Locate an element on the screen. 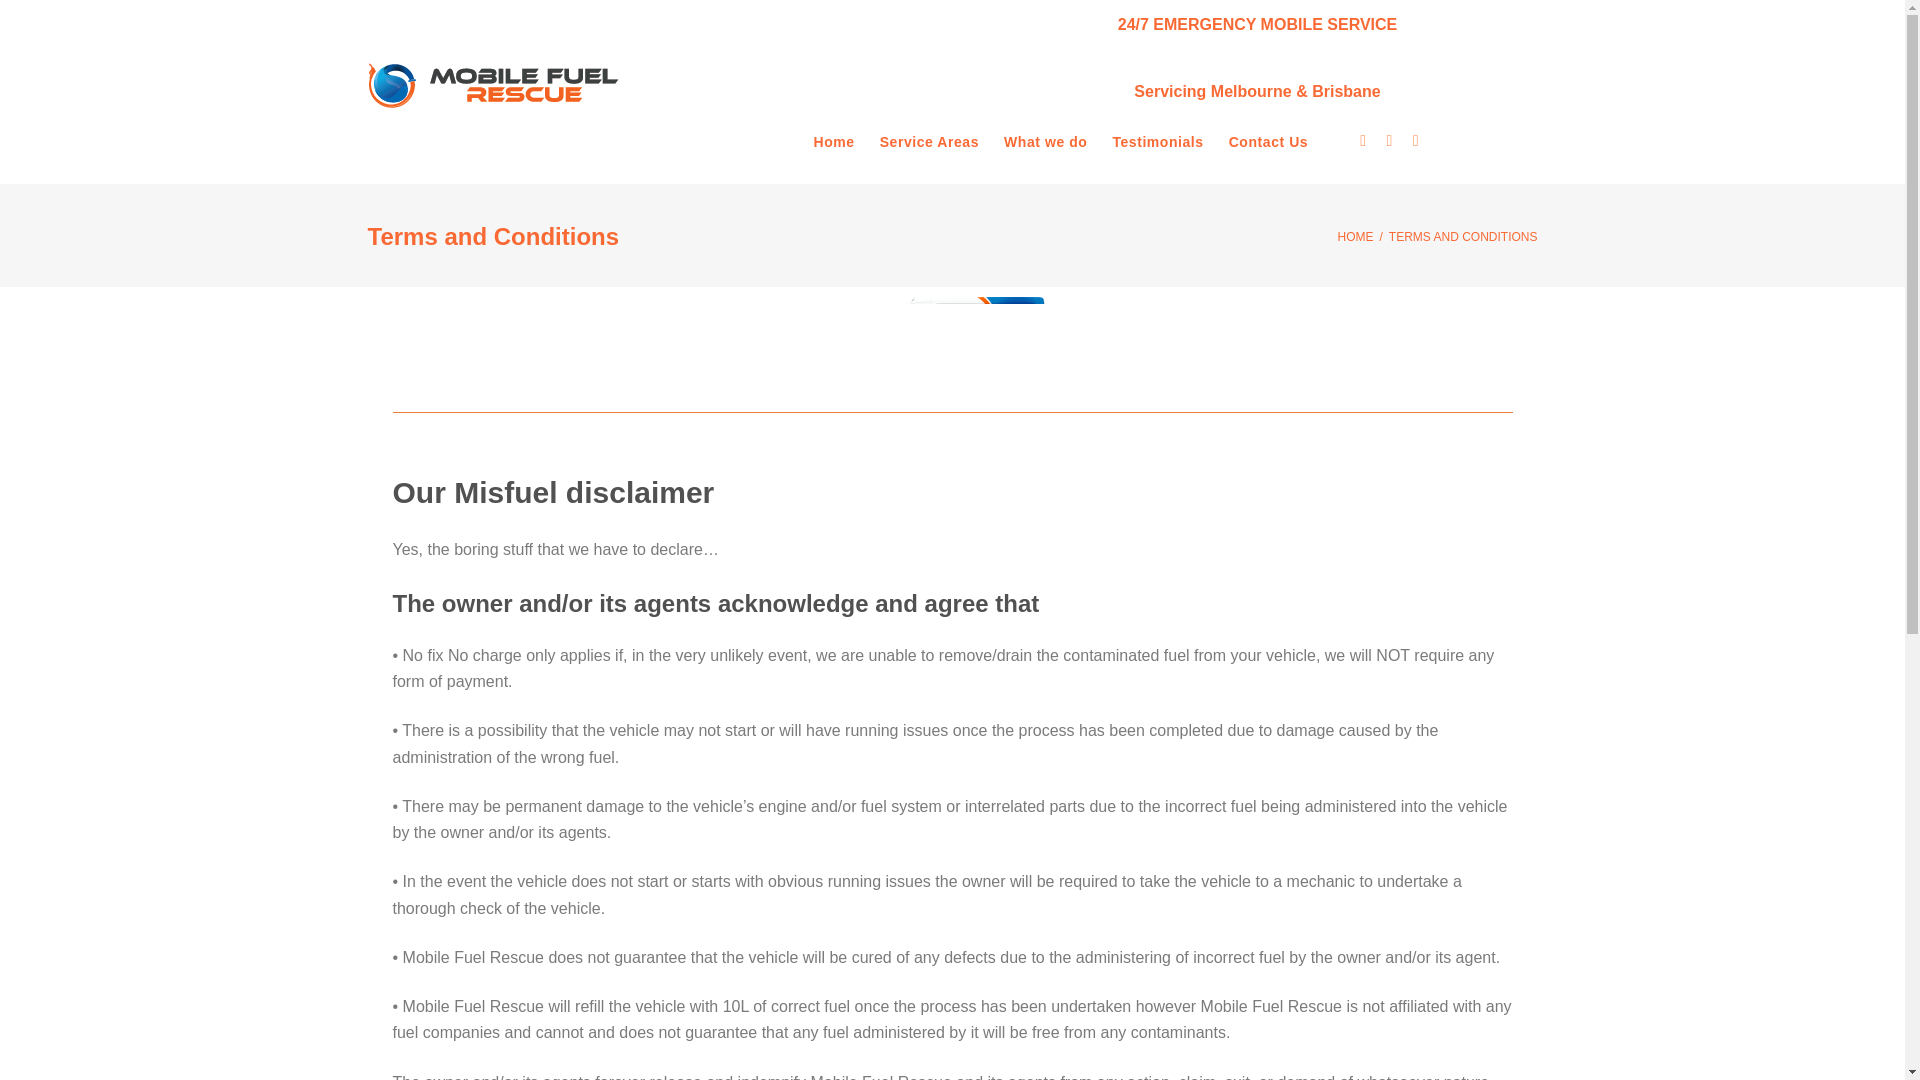 Image resolution: width=1920 pixels, height=1080 pixels. What we do is located at coordinates (1045, 142).